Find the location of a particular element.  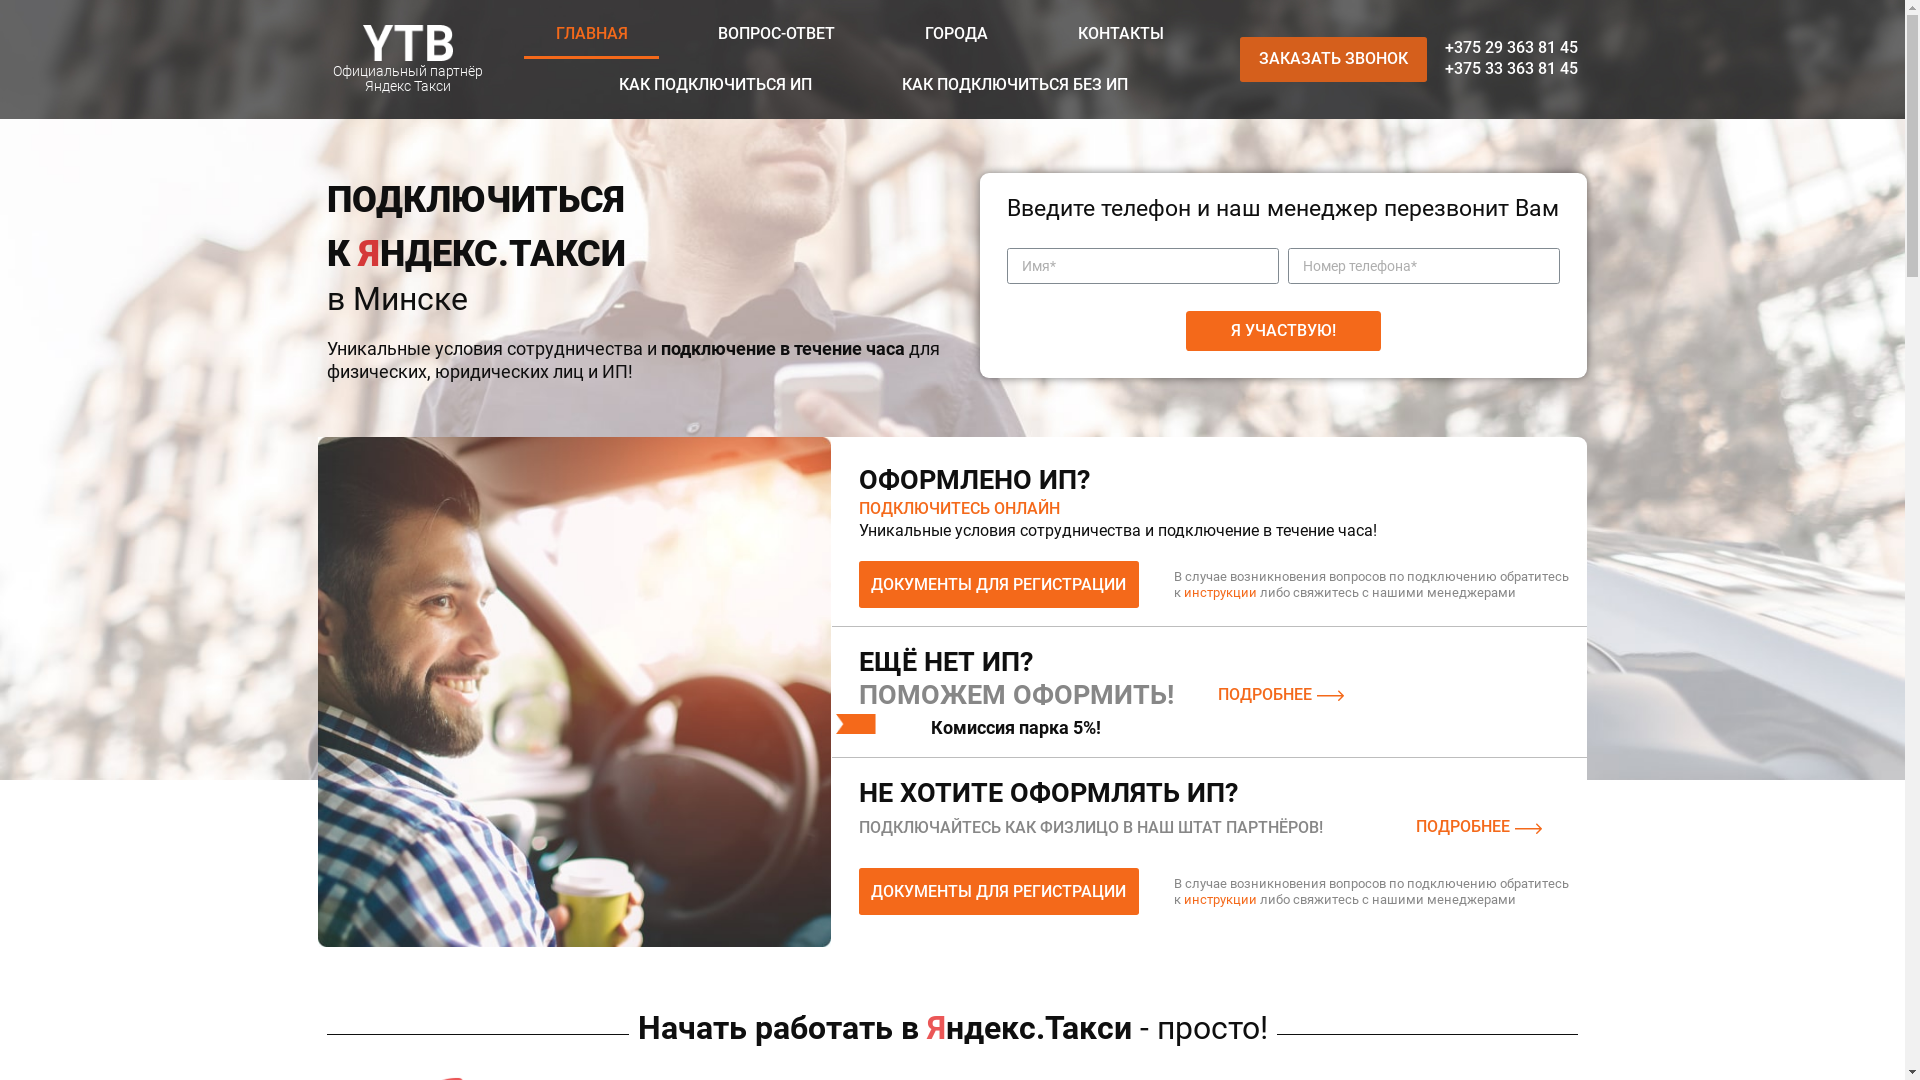

+375 33 363 81 45 is located at coordinates (1680, 76).